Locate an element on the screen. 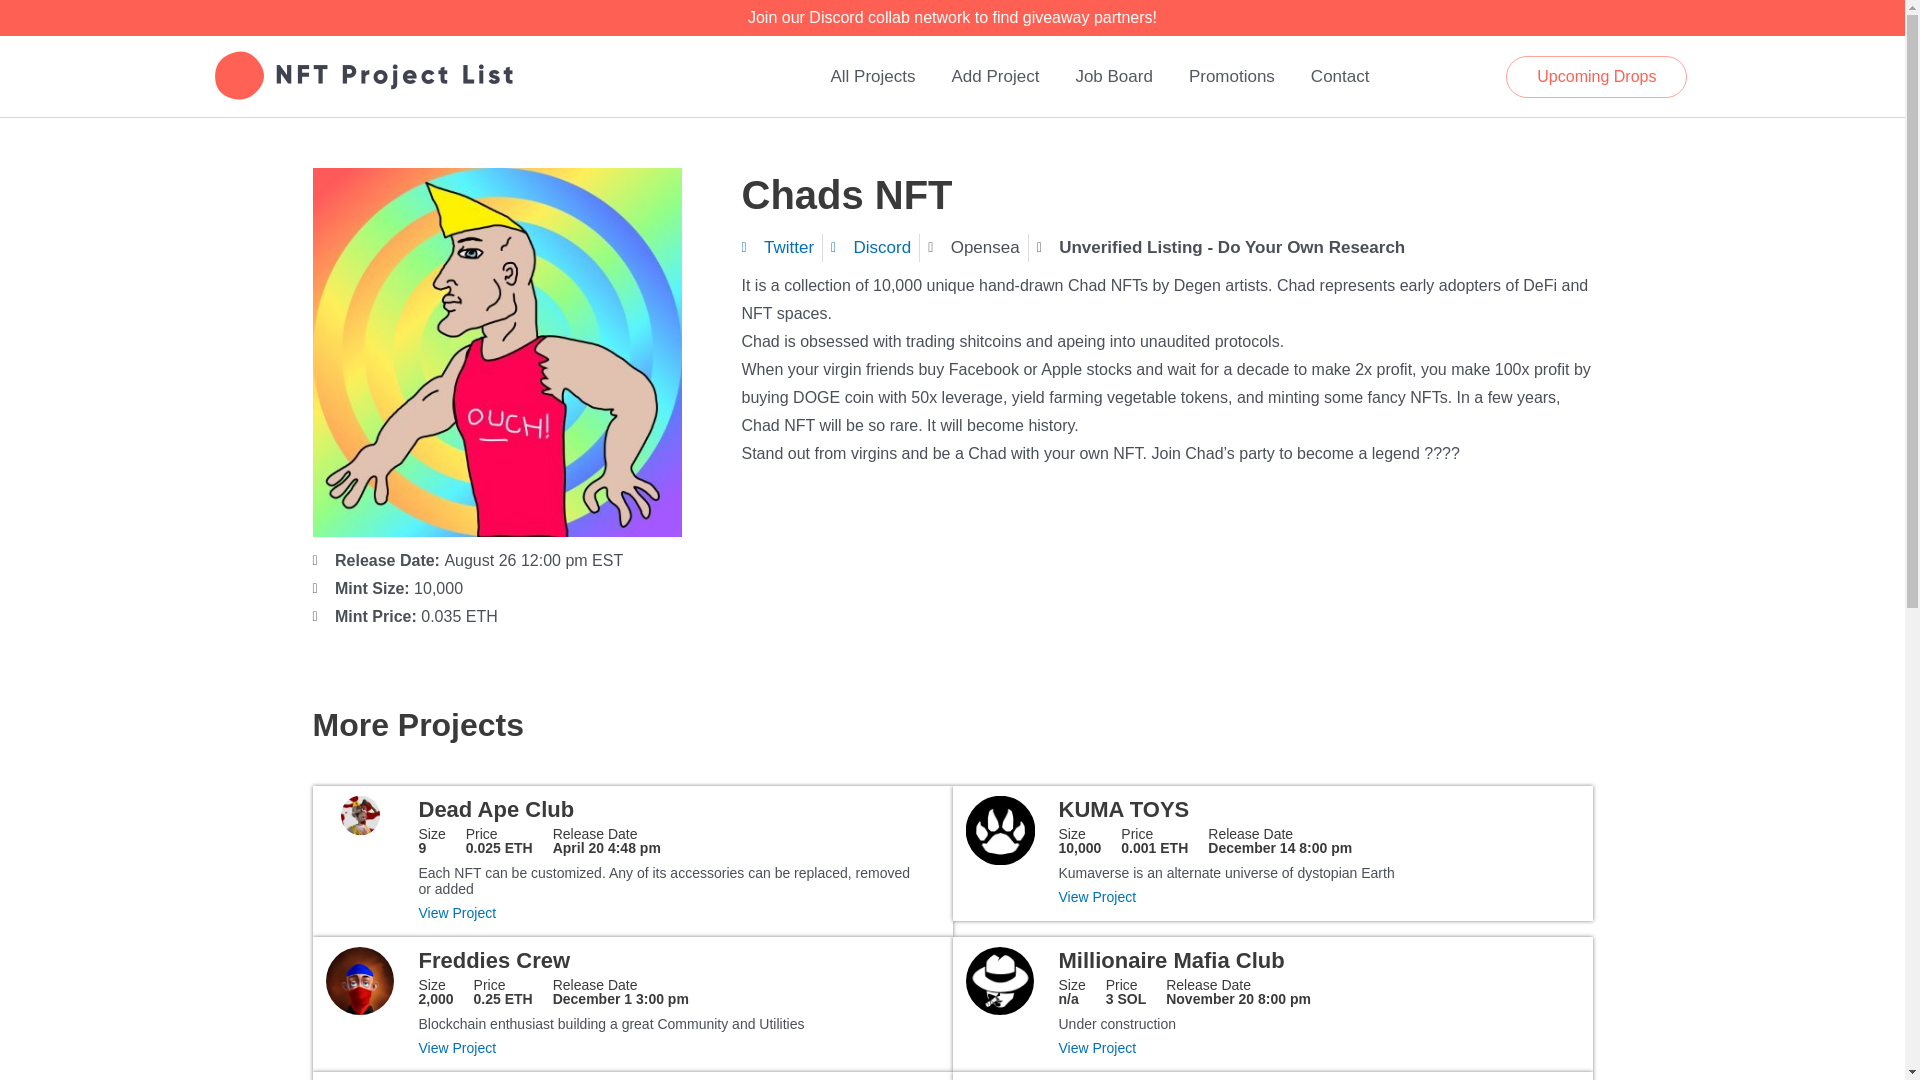 The image size is (1920, 1080). Discord is located at coordinates (872, 77).